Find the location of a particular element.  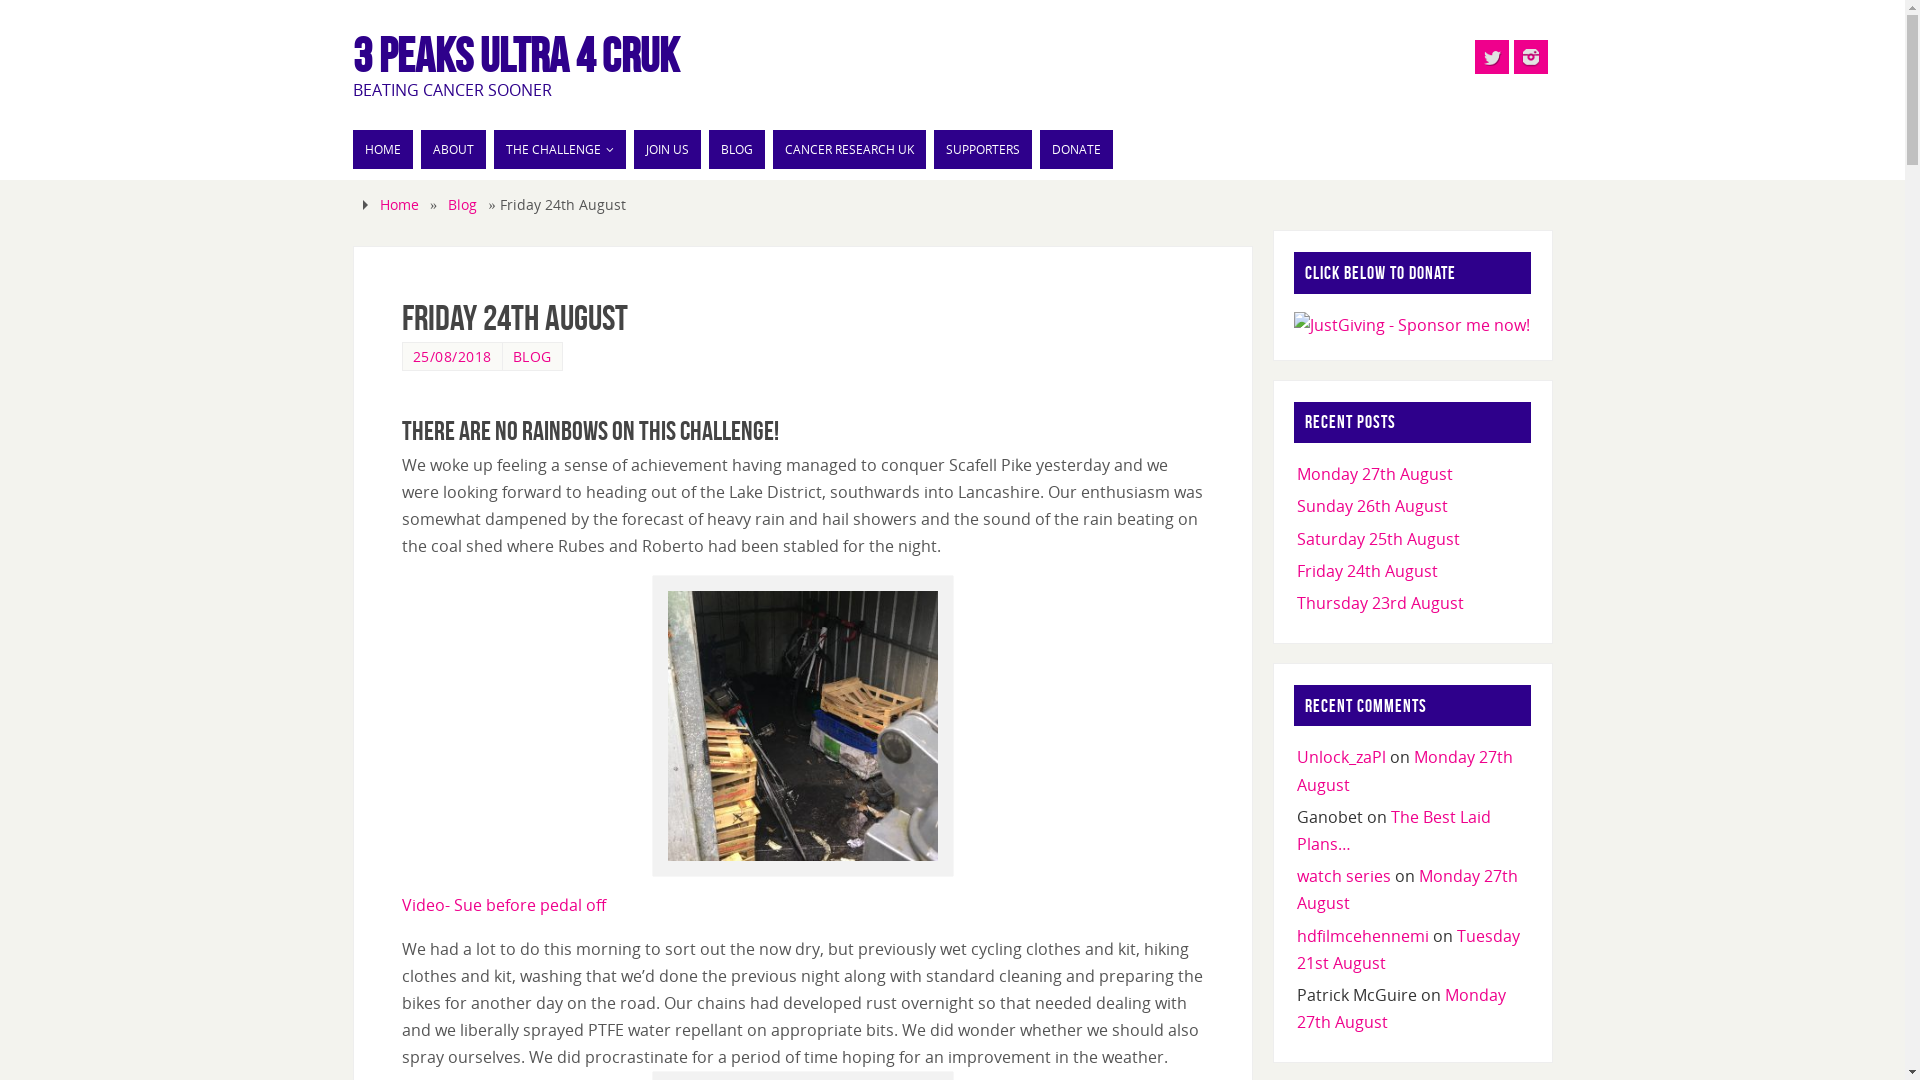

HOME is located at coordinates (382, 150).